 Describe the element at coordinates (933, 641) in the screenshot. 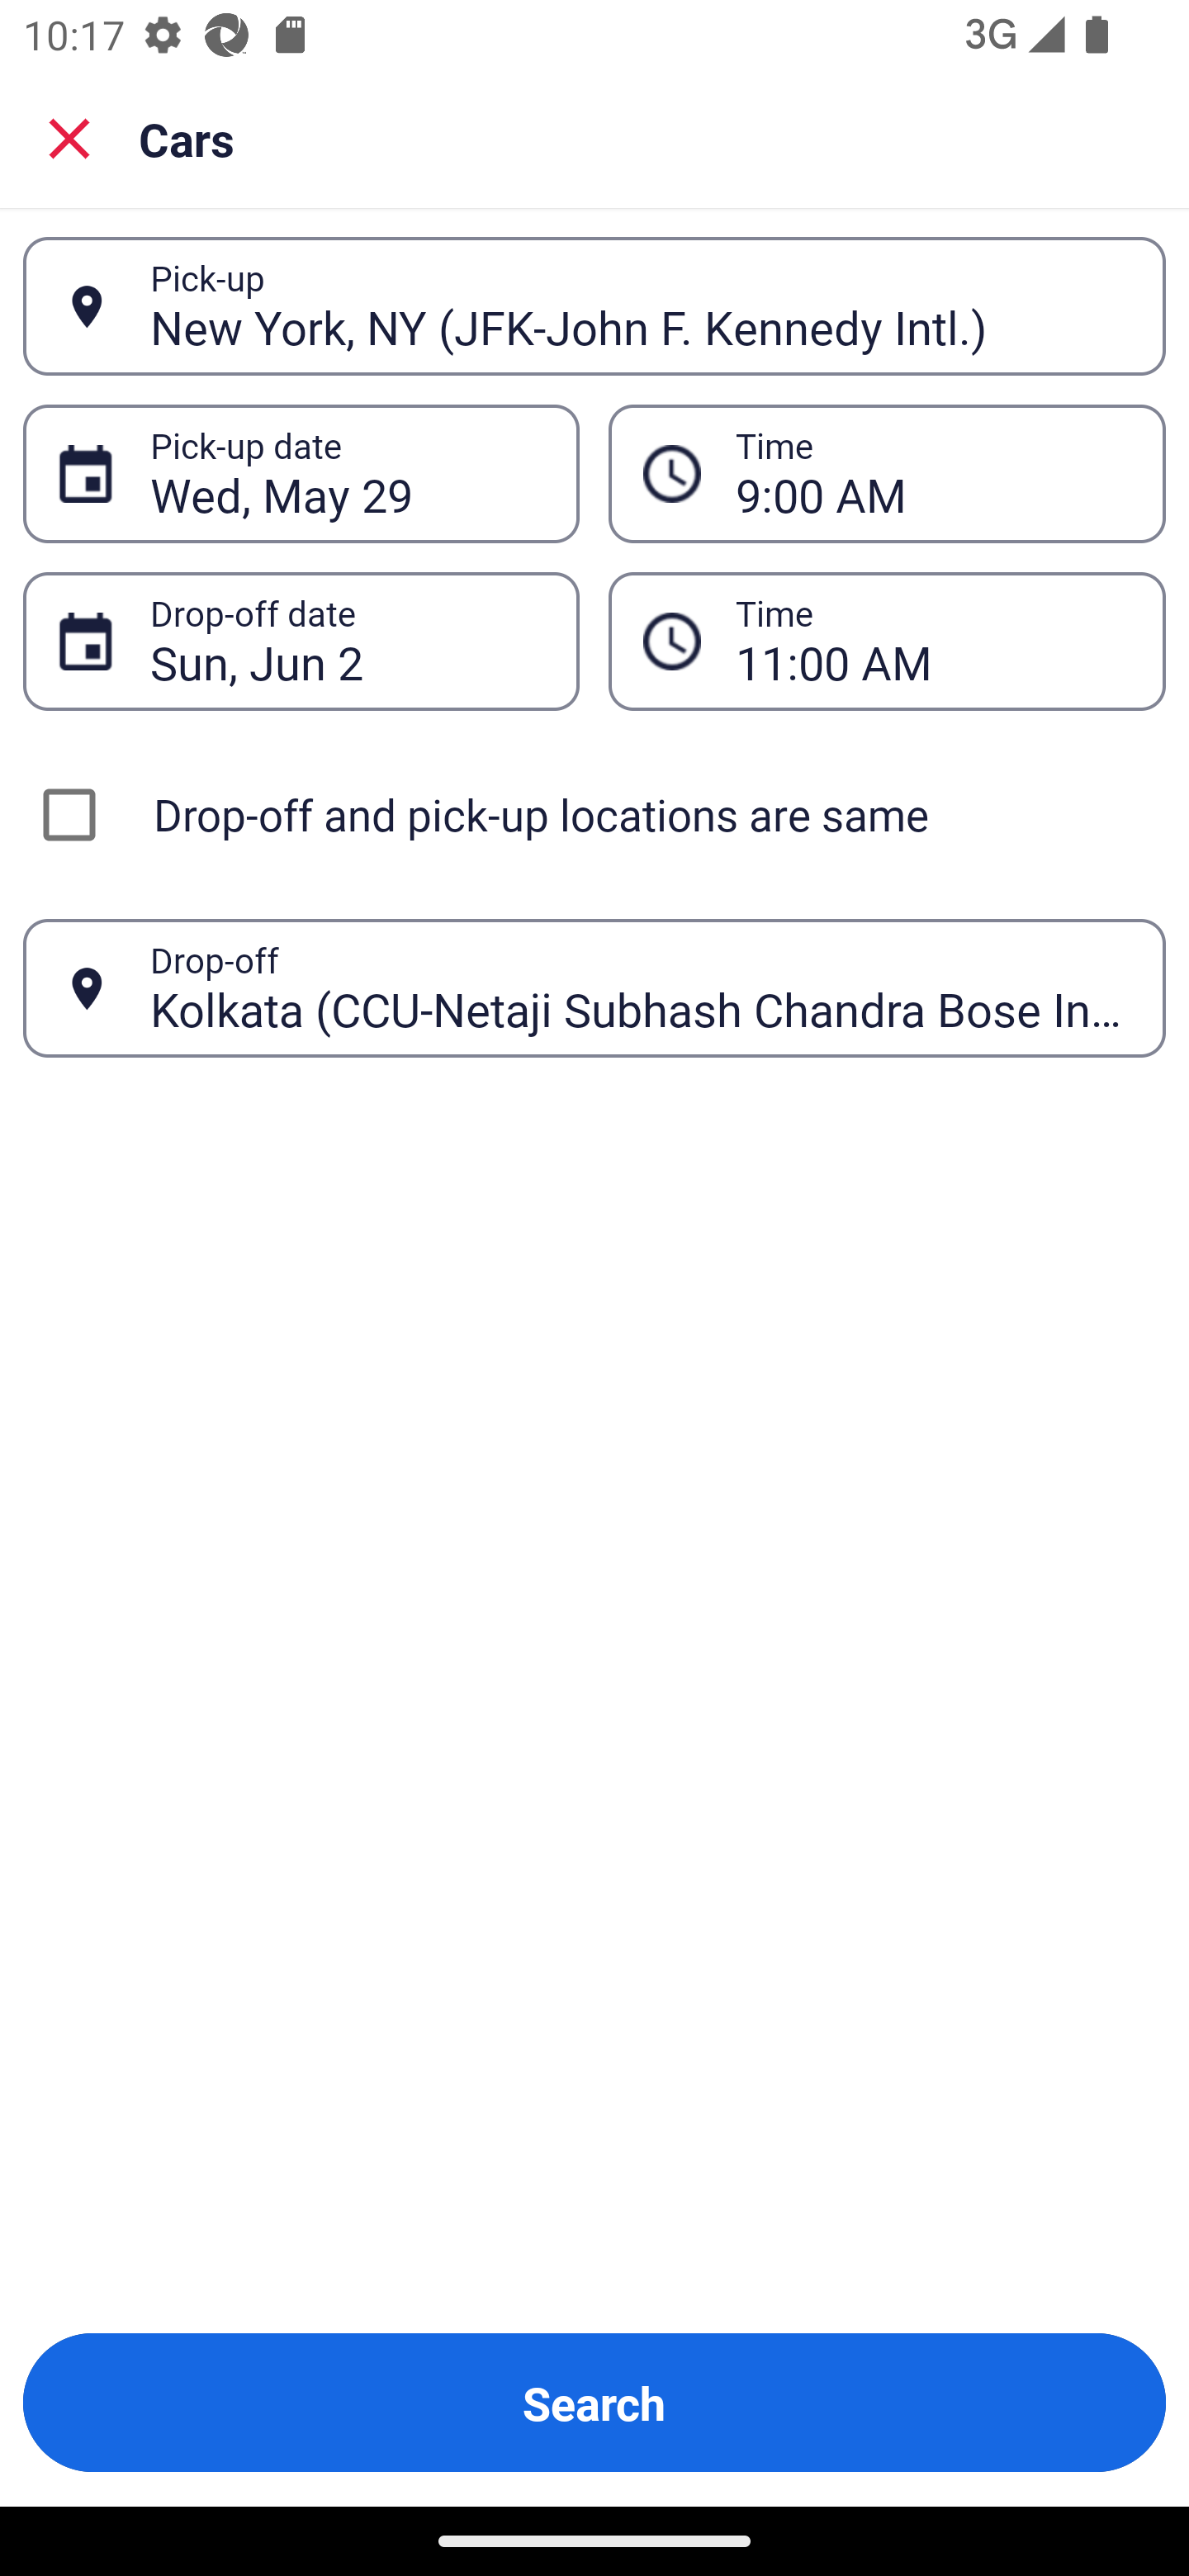

I see `11:00 AM` at that location.